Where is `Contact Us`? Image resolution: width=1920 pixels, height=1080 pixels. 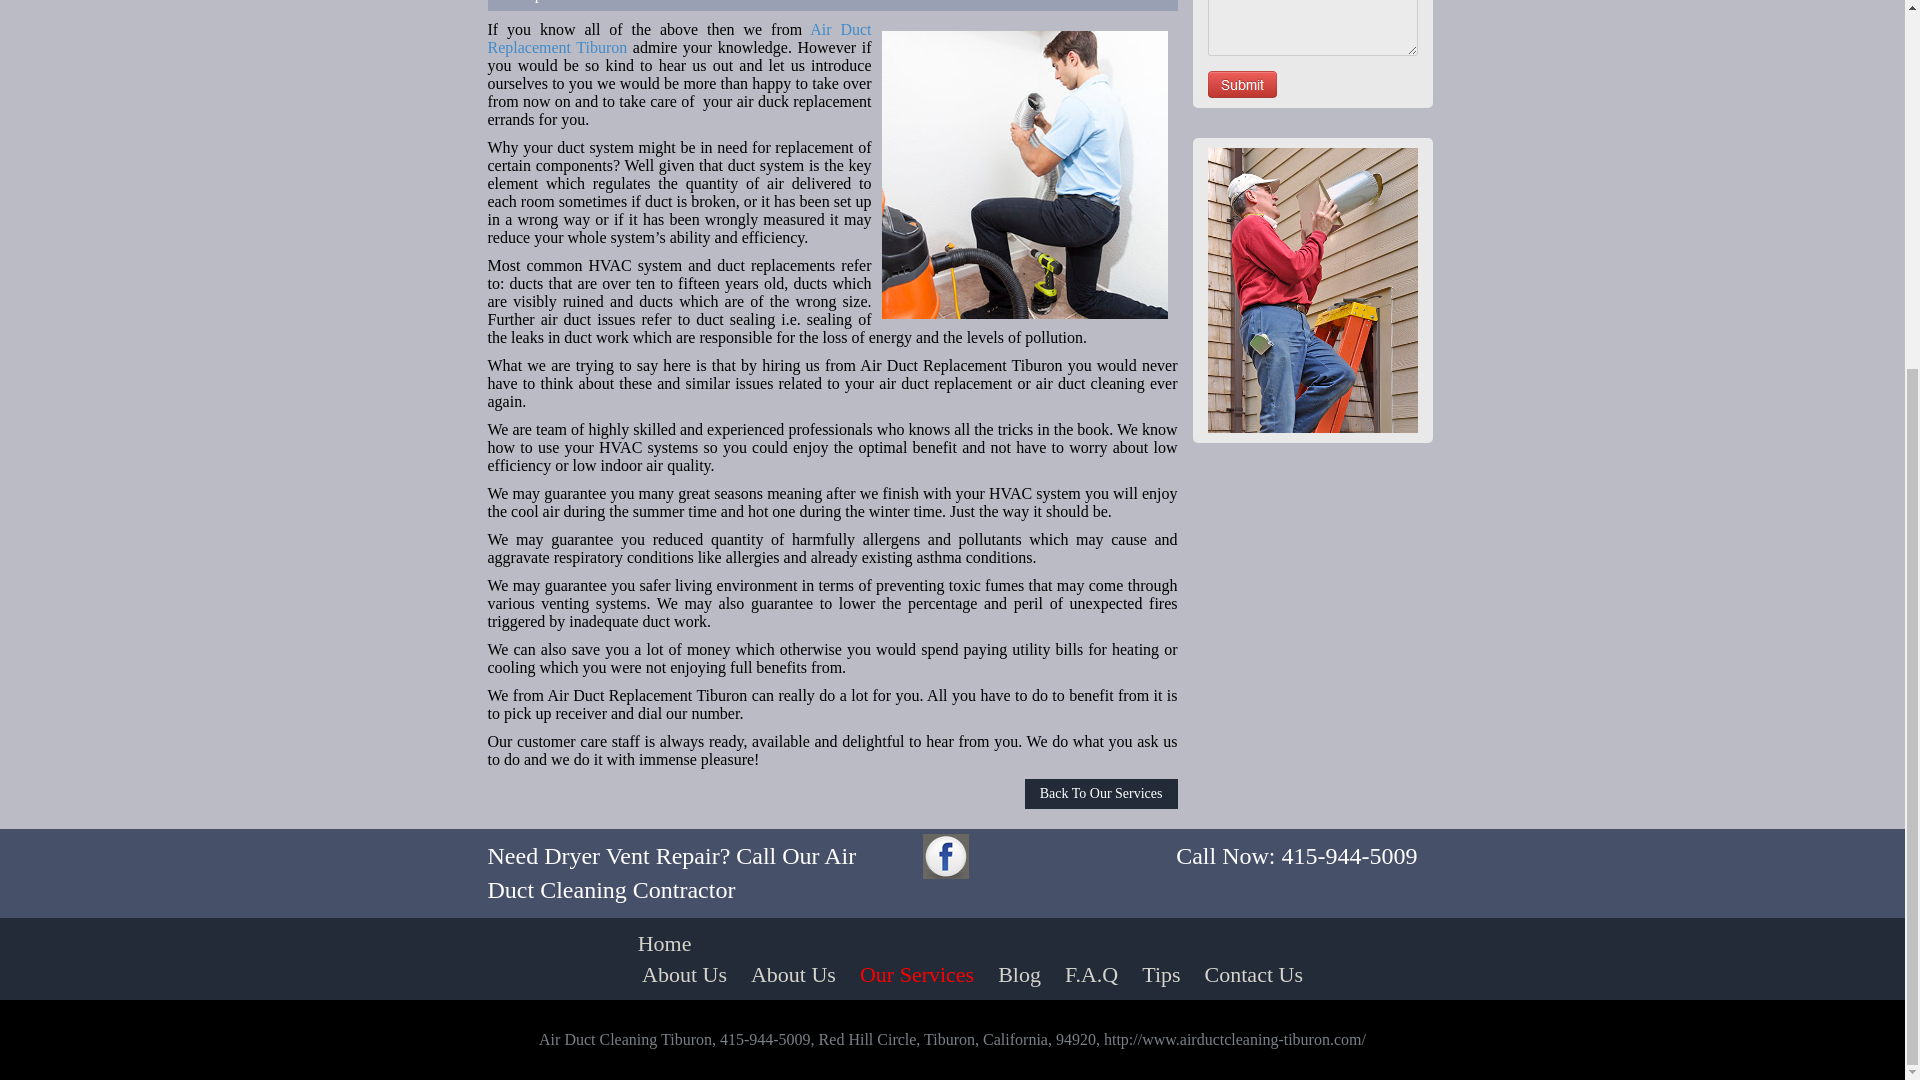
Contact Us is located at coordinates (1254, 974).